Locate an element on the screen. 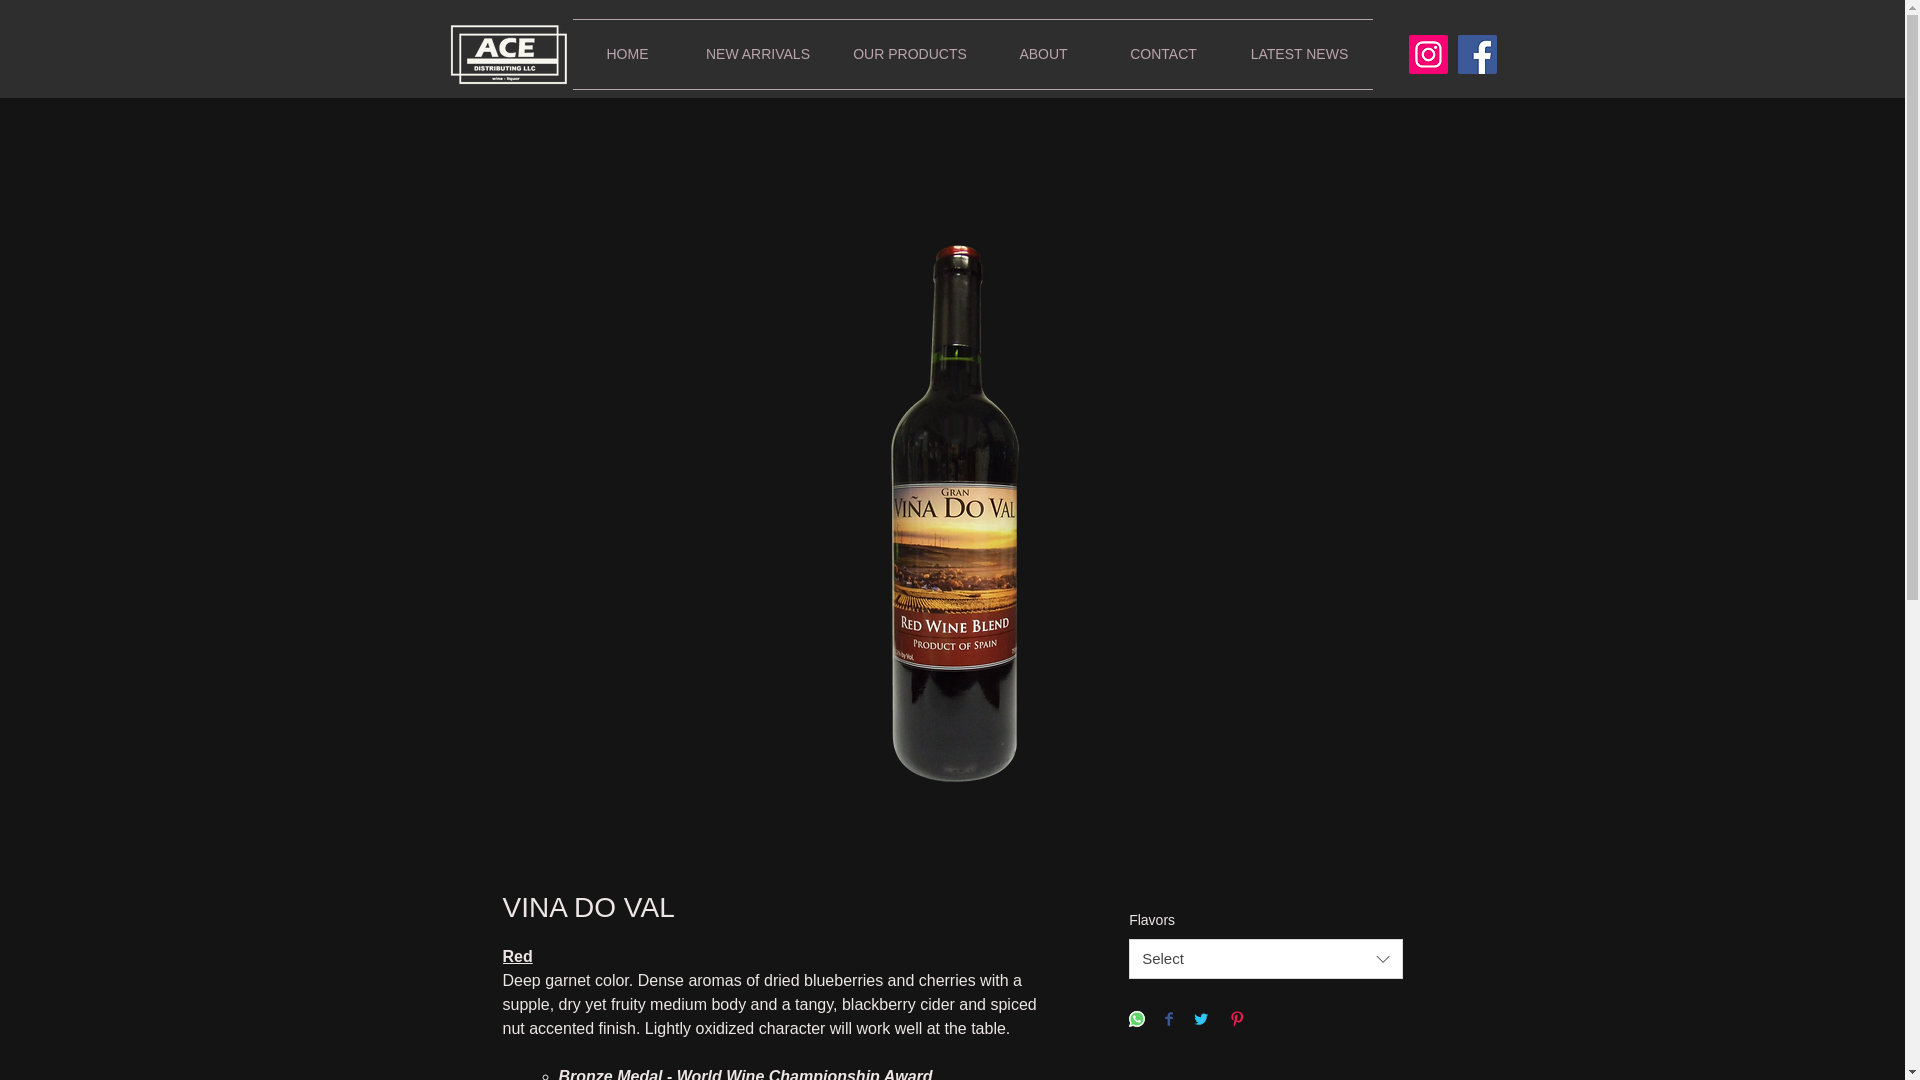 Image resolution: width=1920 pixels, height=1080 pixels. LATEST NEWS is located at coordinates (1299, 54).